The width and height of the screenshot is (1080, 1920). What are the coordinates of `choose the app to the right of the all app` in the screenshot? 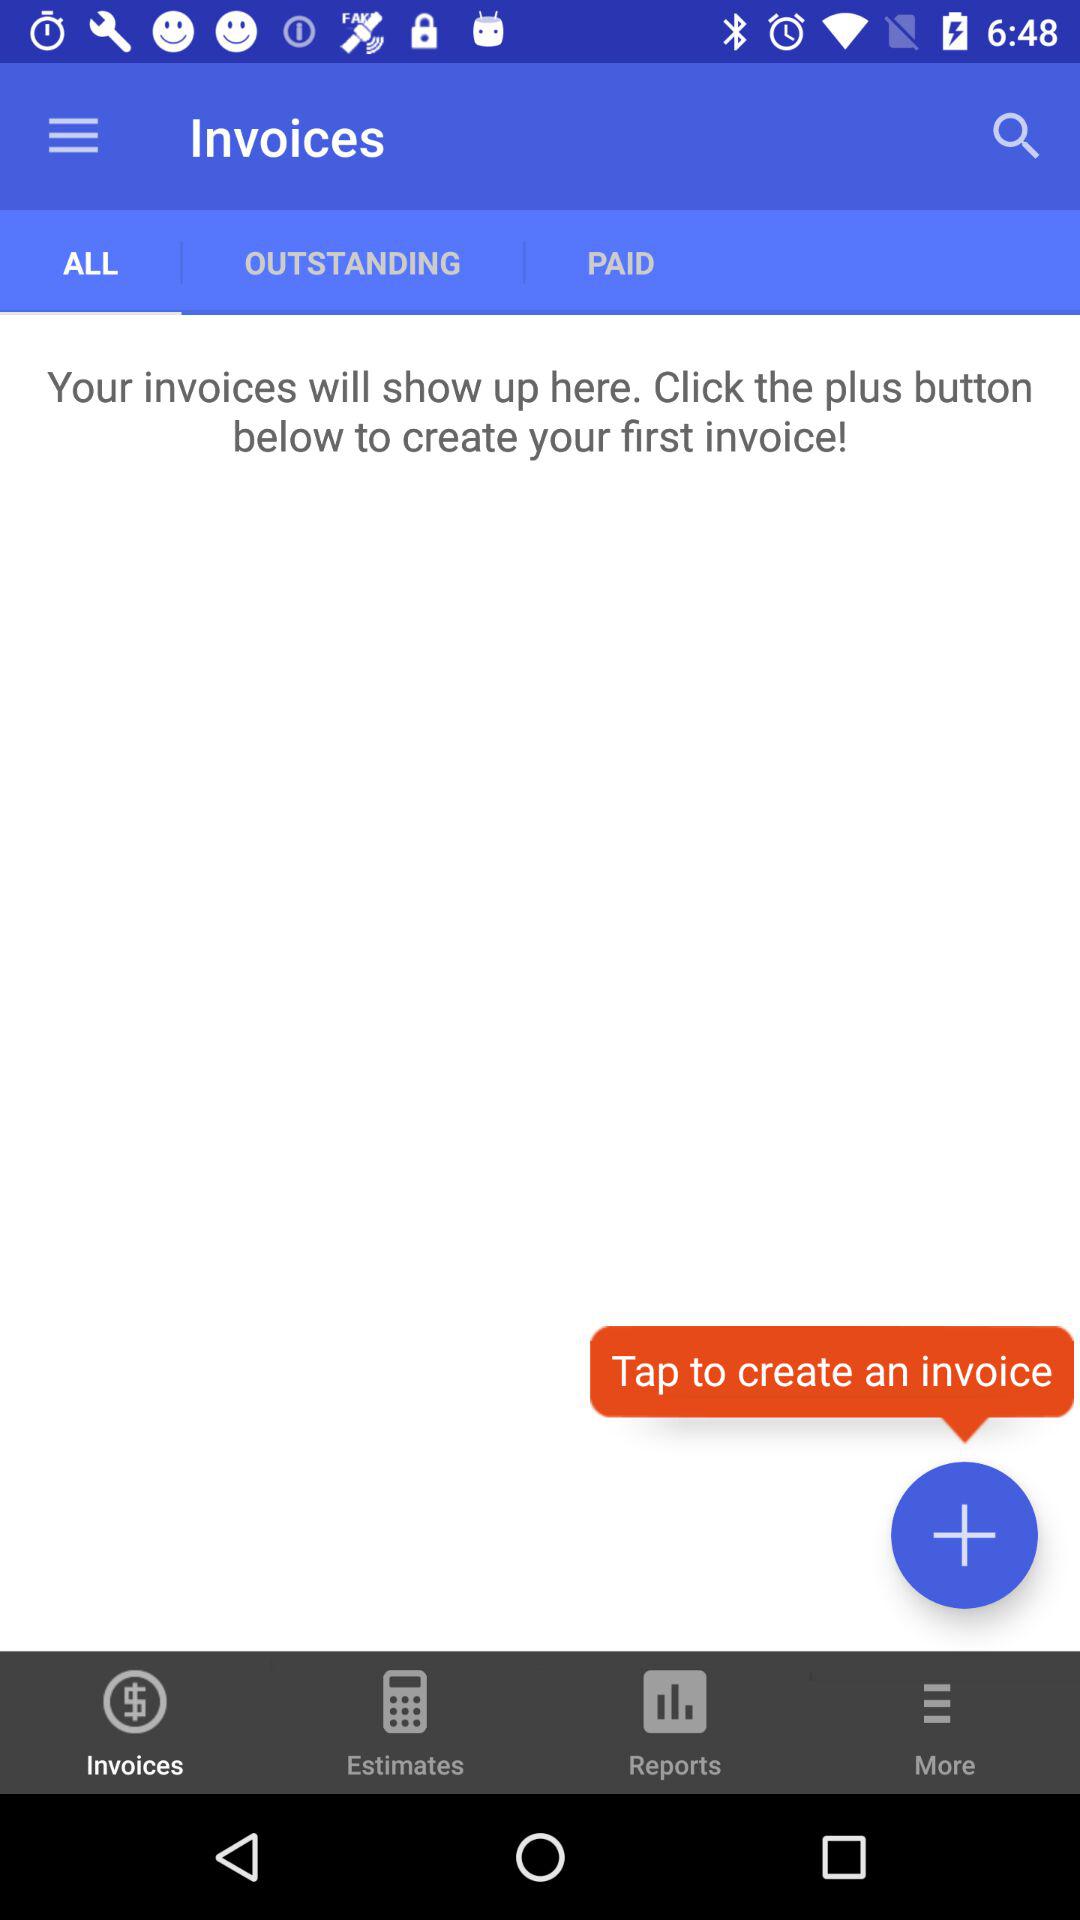 It's located at (352, 262).